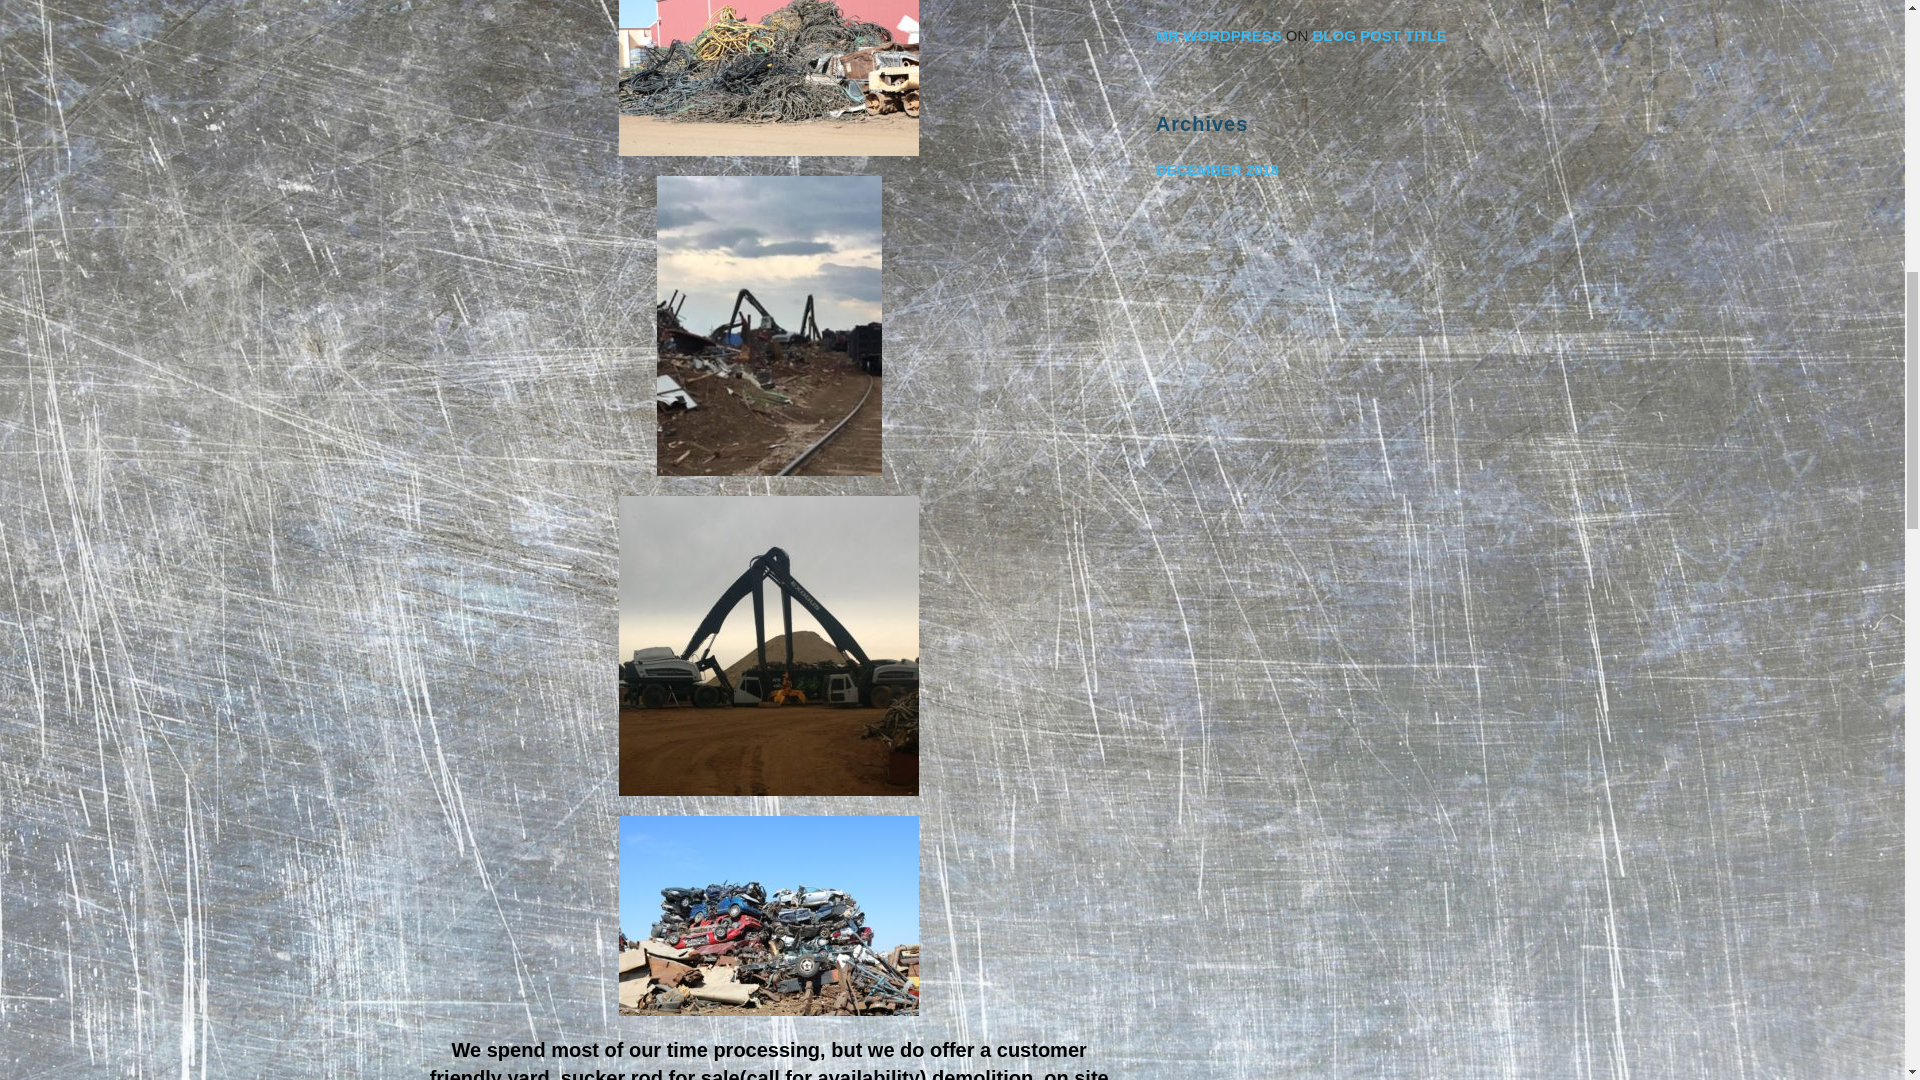 The height and width of the screenshot is (1080, 1920). What do you see at coordinates (1218, 36) in the screenshot?
I see `MR WORDPRESS` at bounding box center [1218, 36].